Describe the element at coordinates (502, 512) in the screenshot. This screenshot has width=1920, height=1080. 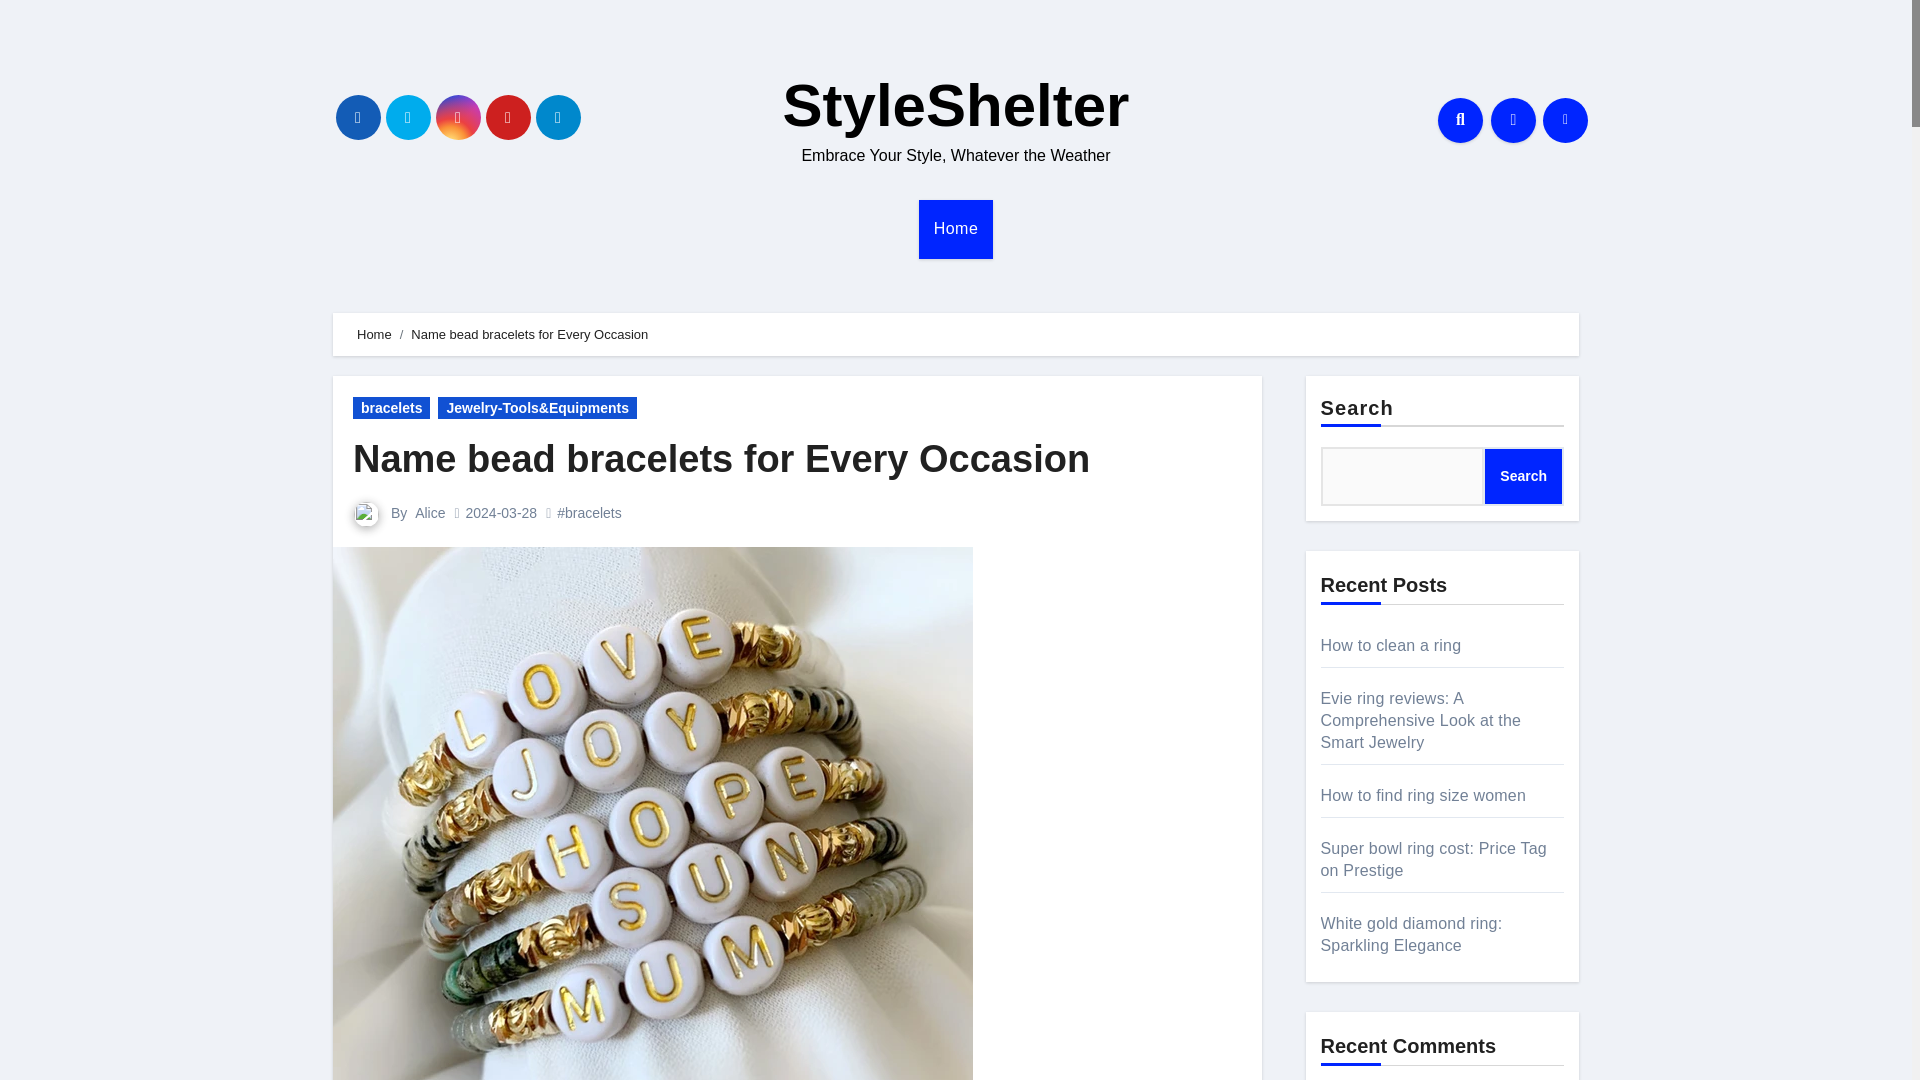
I see `2024-03-28` at that location.